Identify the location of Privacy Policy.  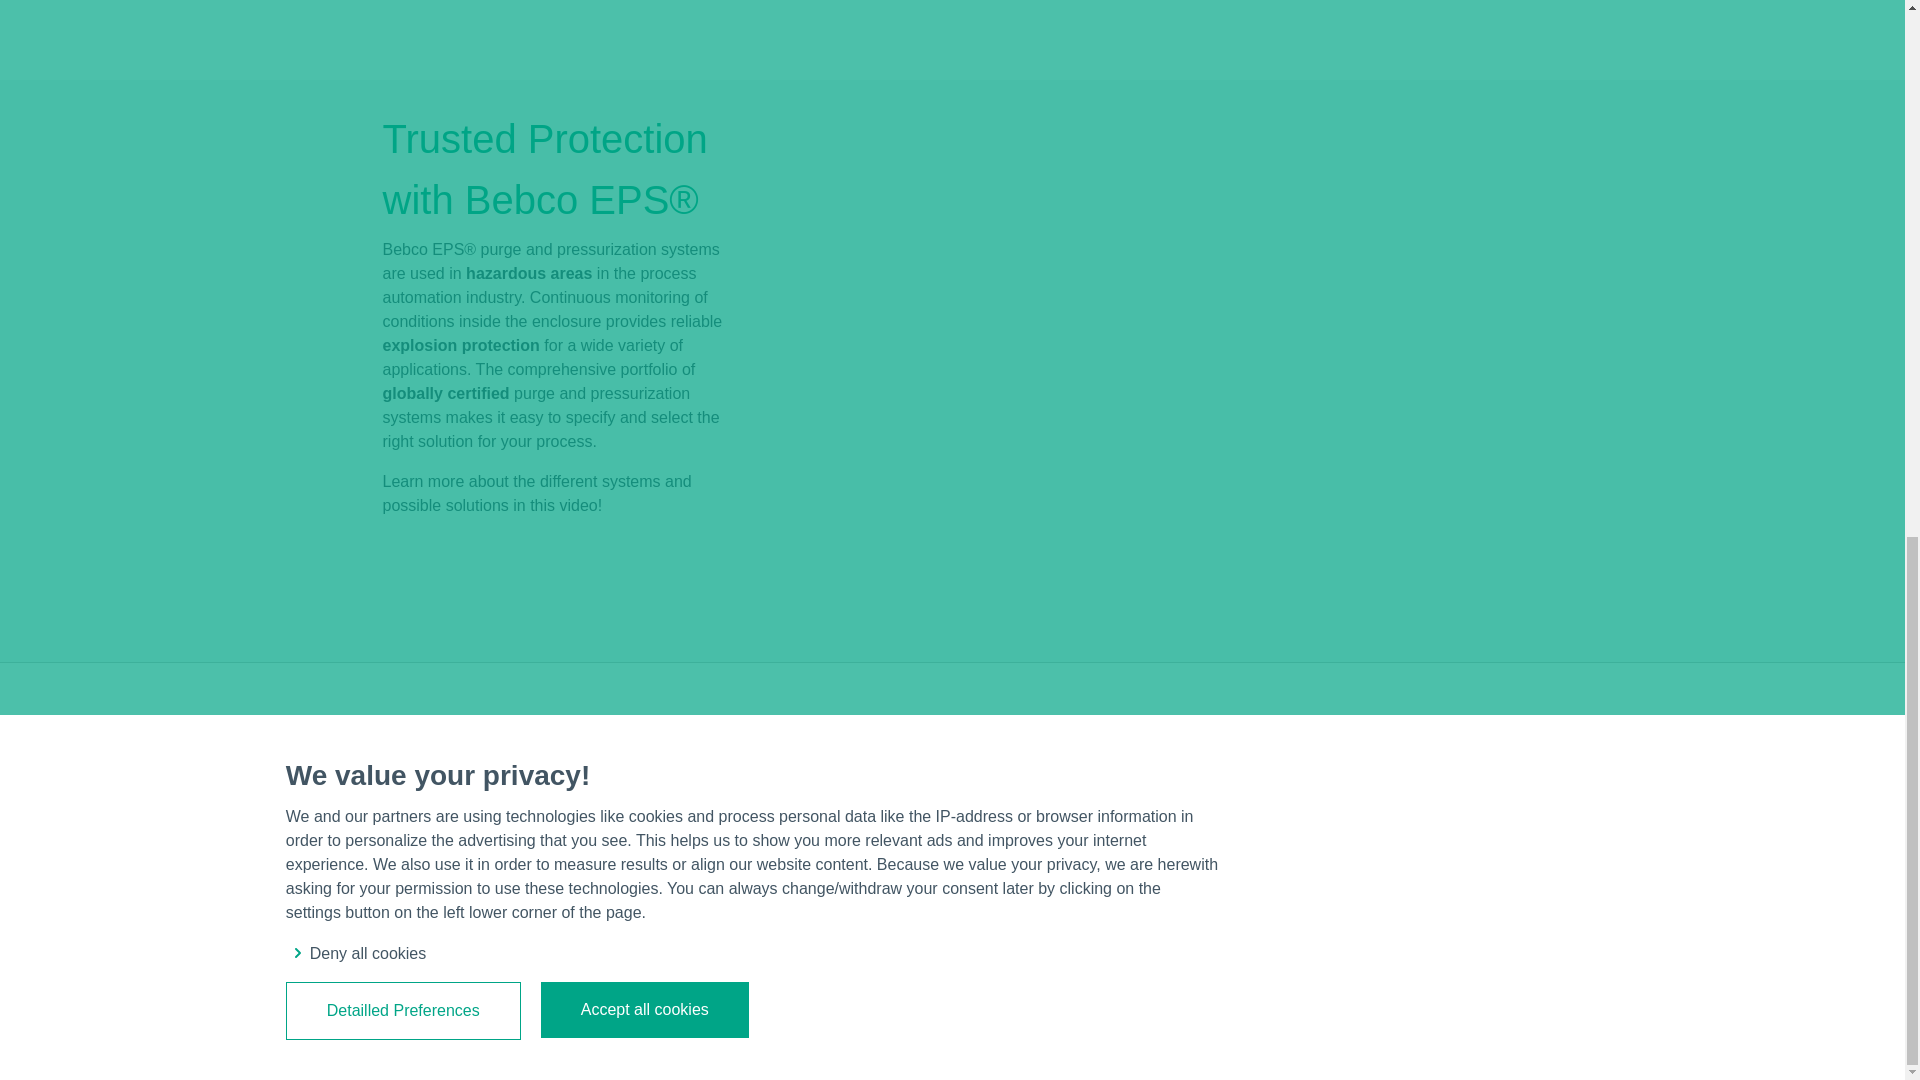
(1050, 822).